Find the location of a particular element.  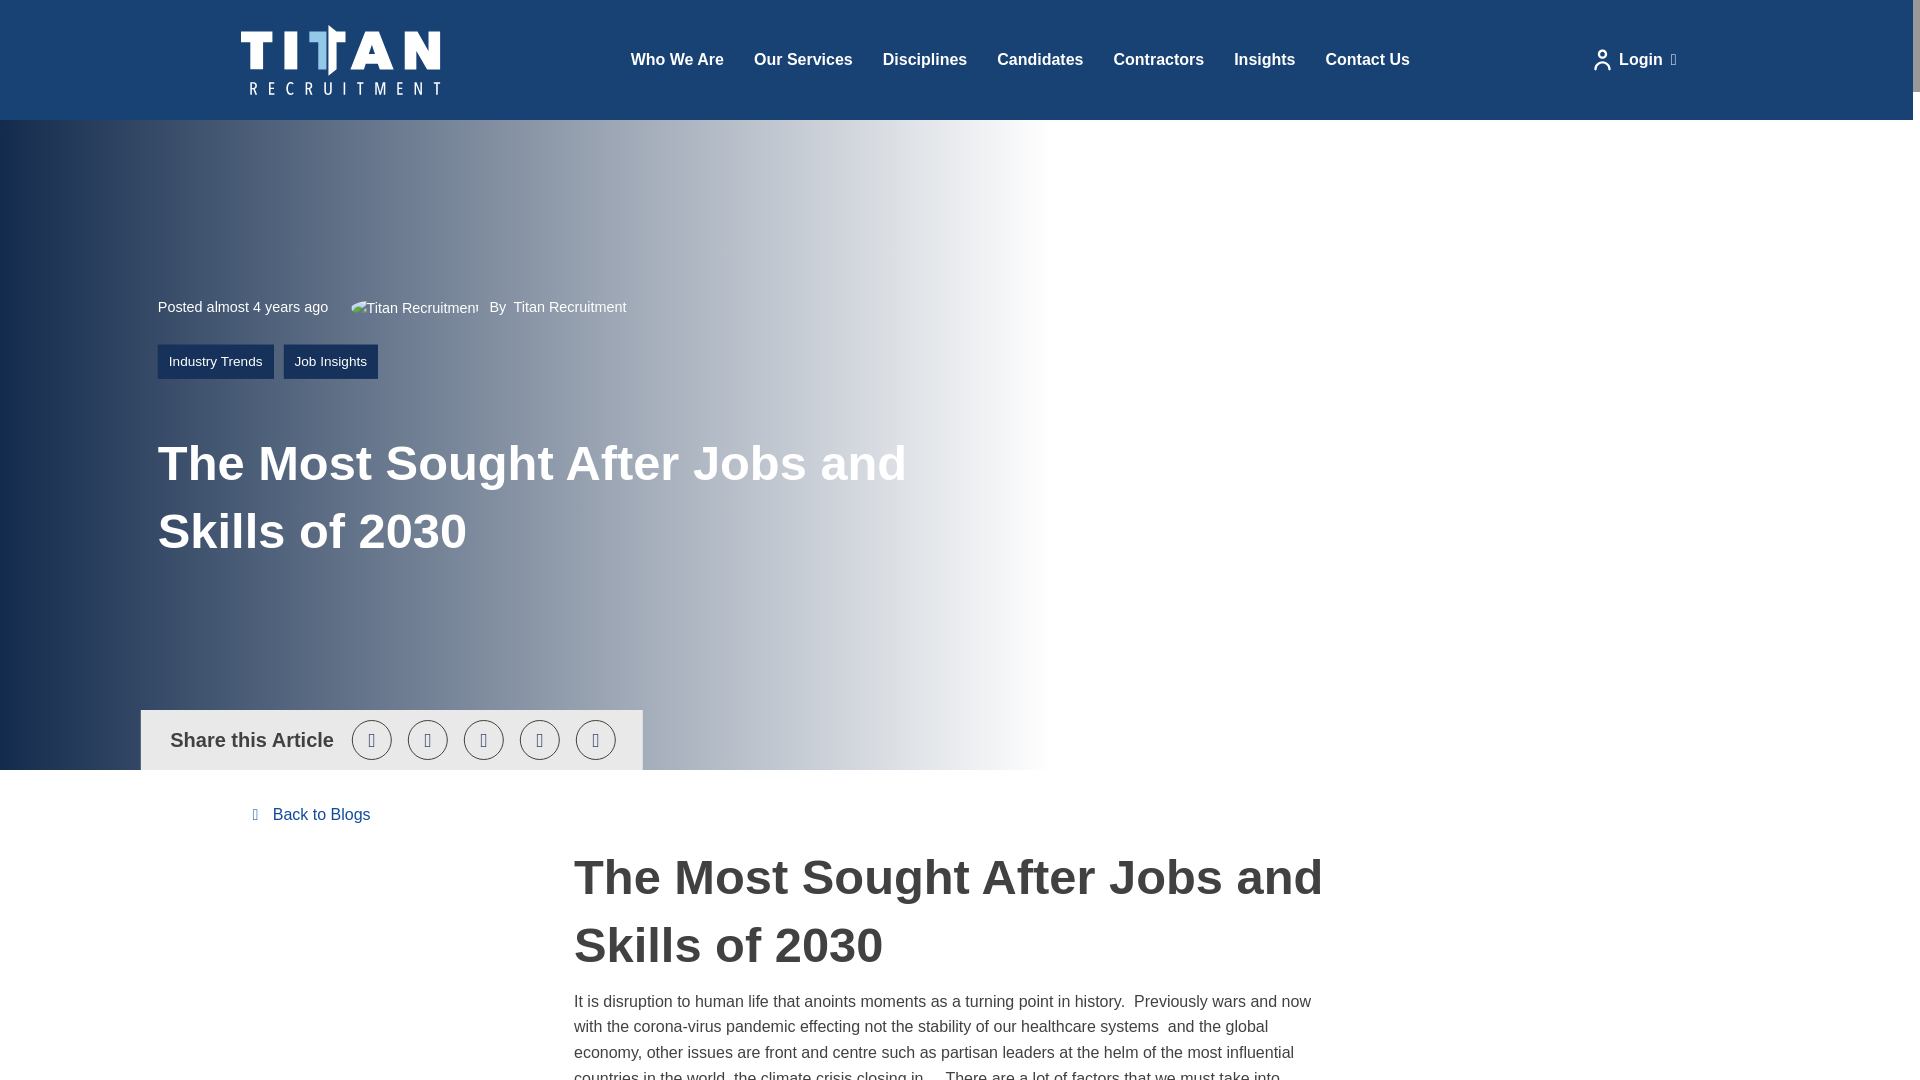

Insights is located at coordinates (1264, 60).